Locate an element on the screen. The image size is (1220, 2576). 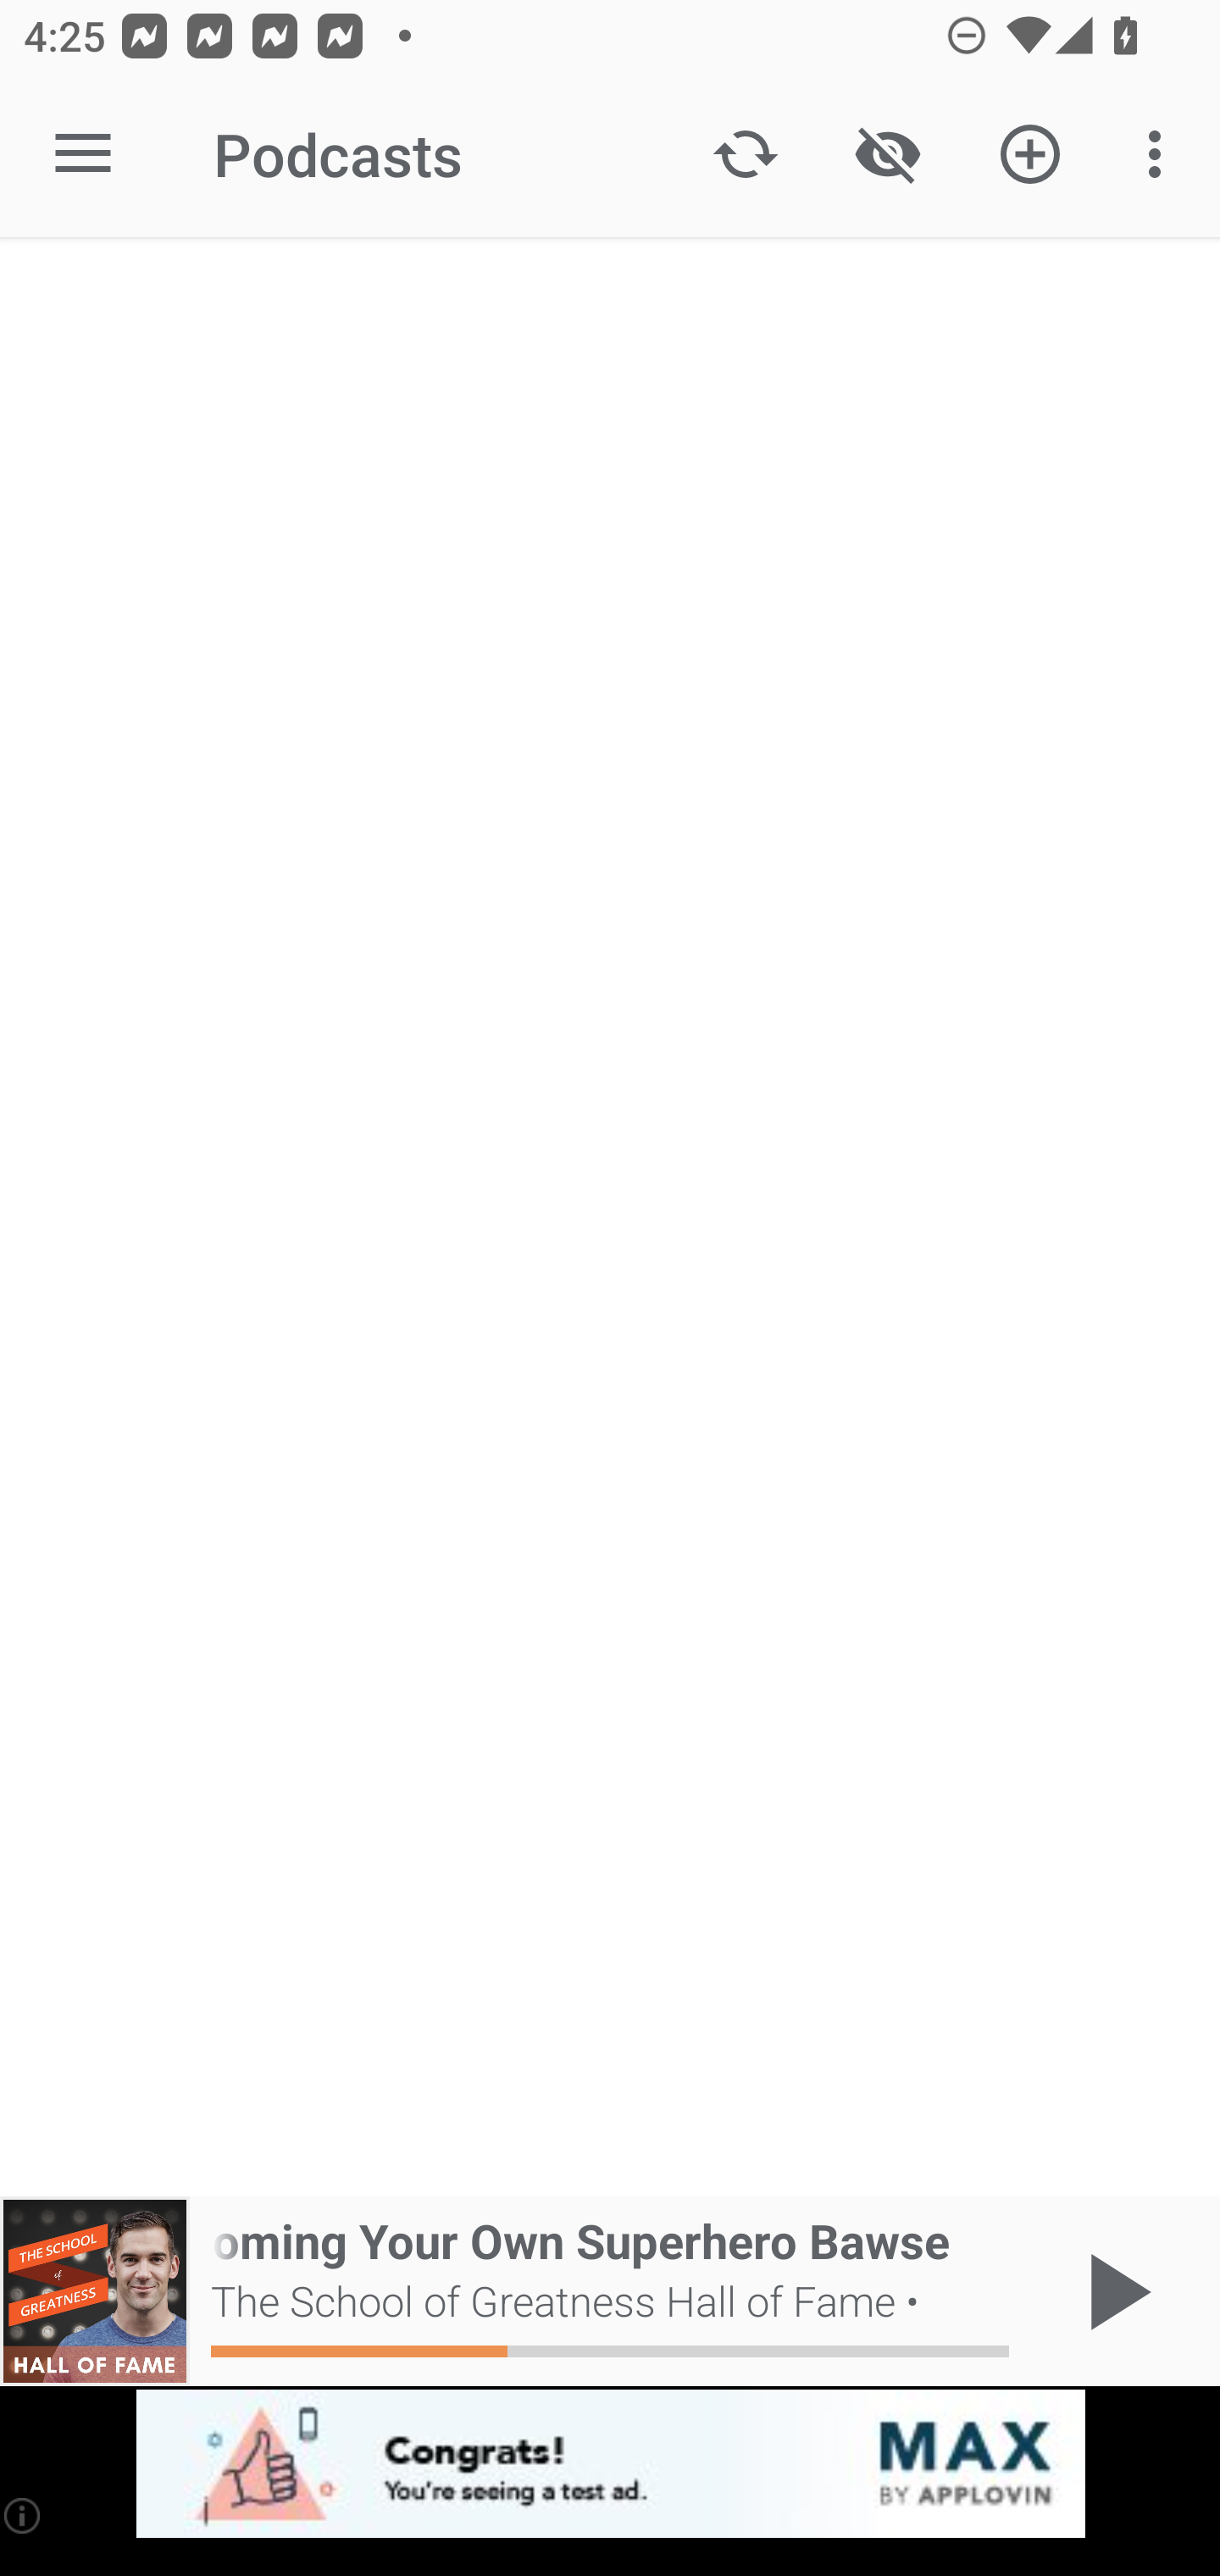
Open navigation sidebar is located at coordinates (83, 154).